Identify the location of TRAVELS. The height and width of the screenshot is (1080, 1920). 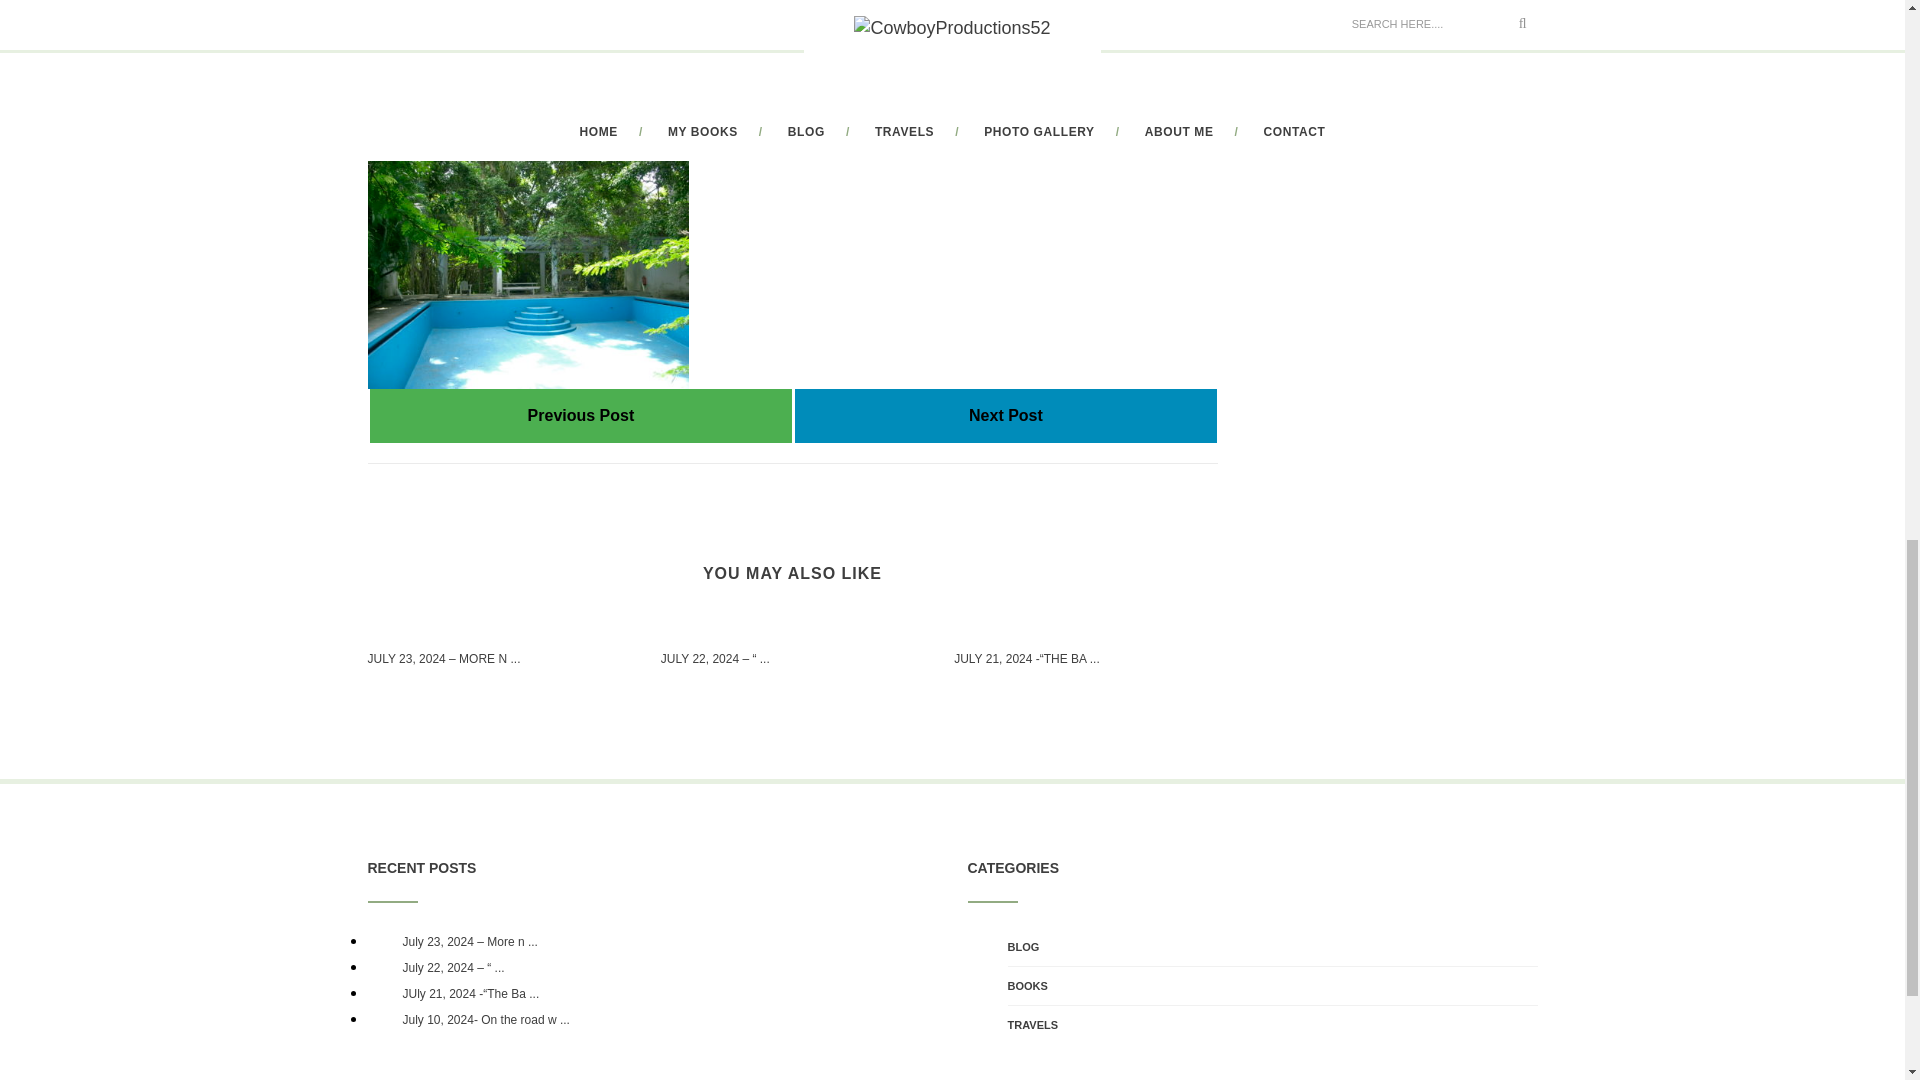
(1034, 1025).